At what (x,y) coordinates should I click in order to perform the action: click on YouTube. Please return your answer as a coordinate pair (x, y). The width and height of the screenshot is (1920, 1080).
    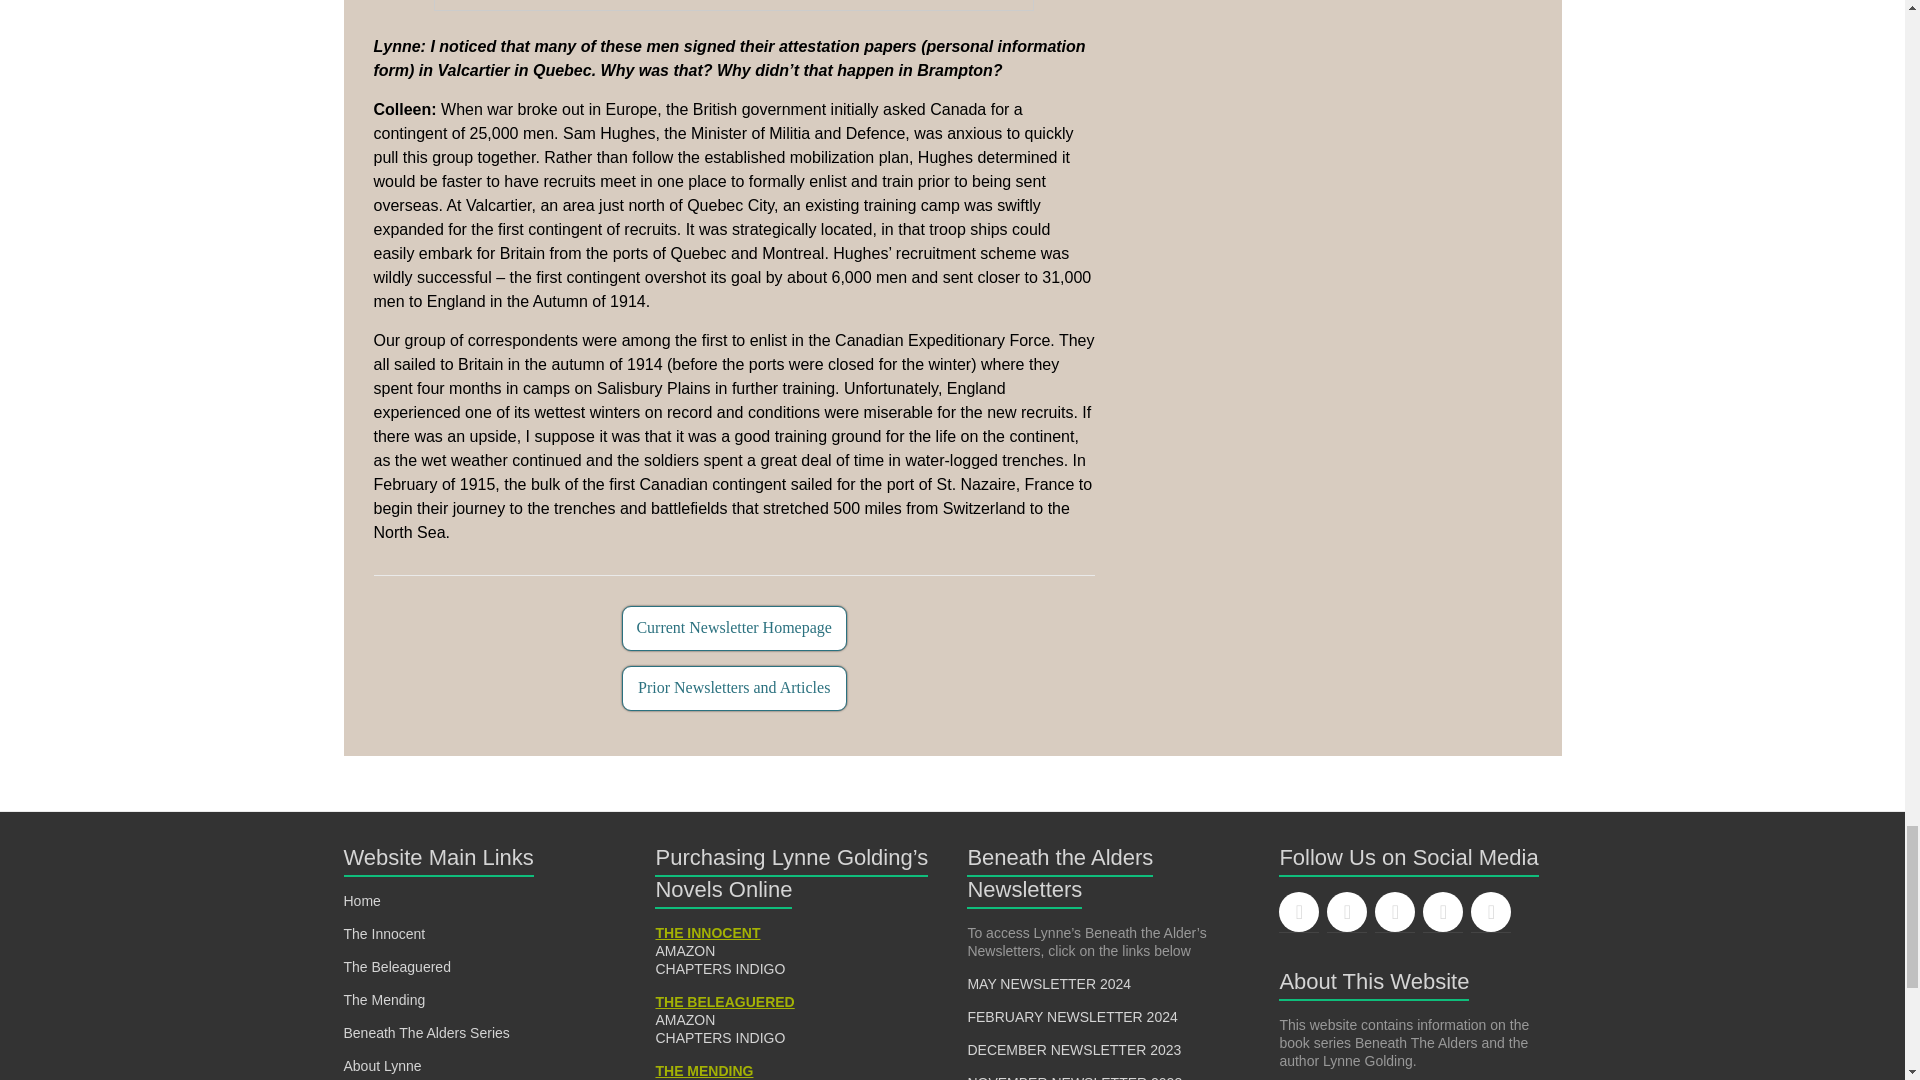
    Looking at the image, I should click on (1490, 912).